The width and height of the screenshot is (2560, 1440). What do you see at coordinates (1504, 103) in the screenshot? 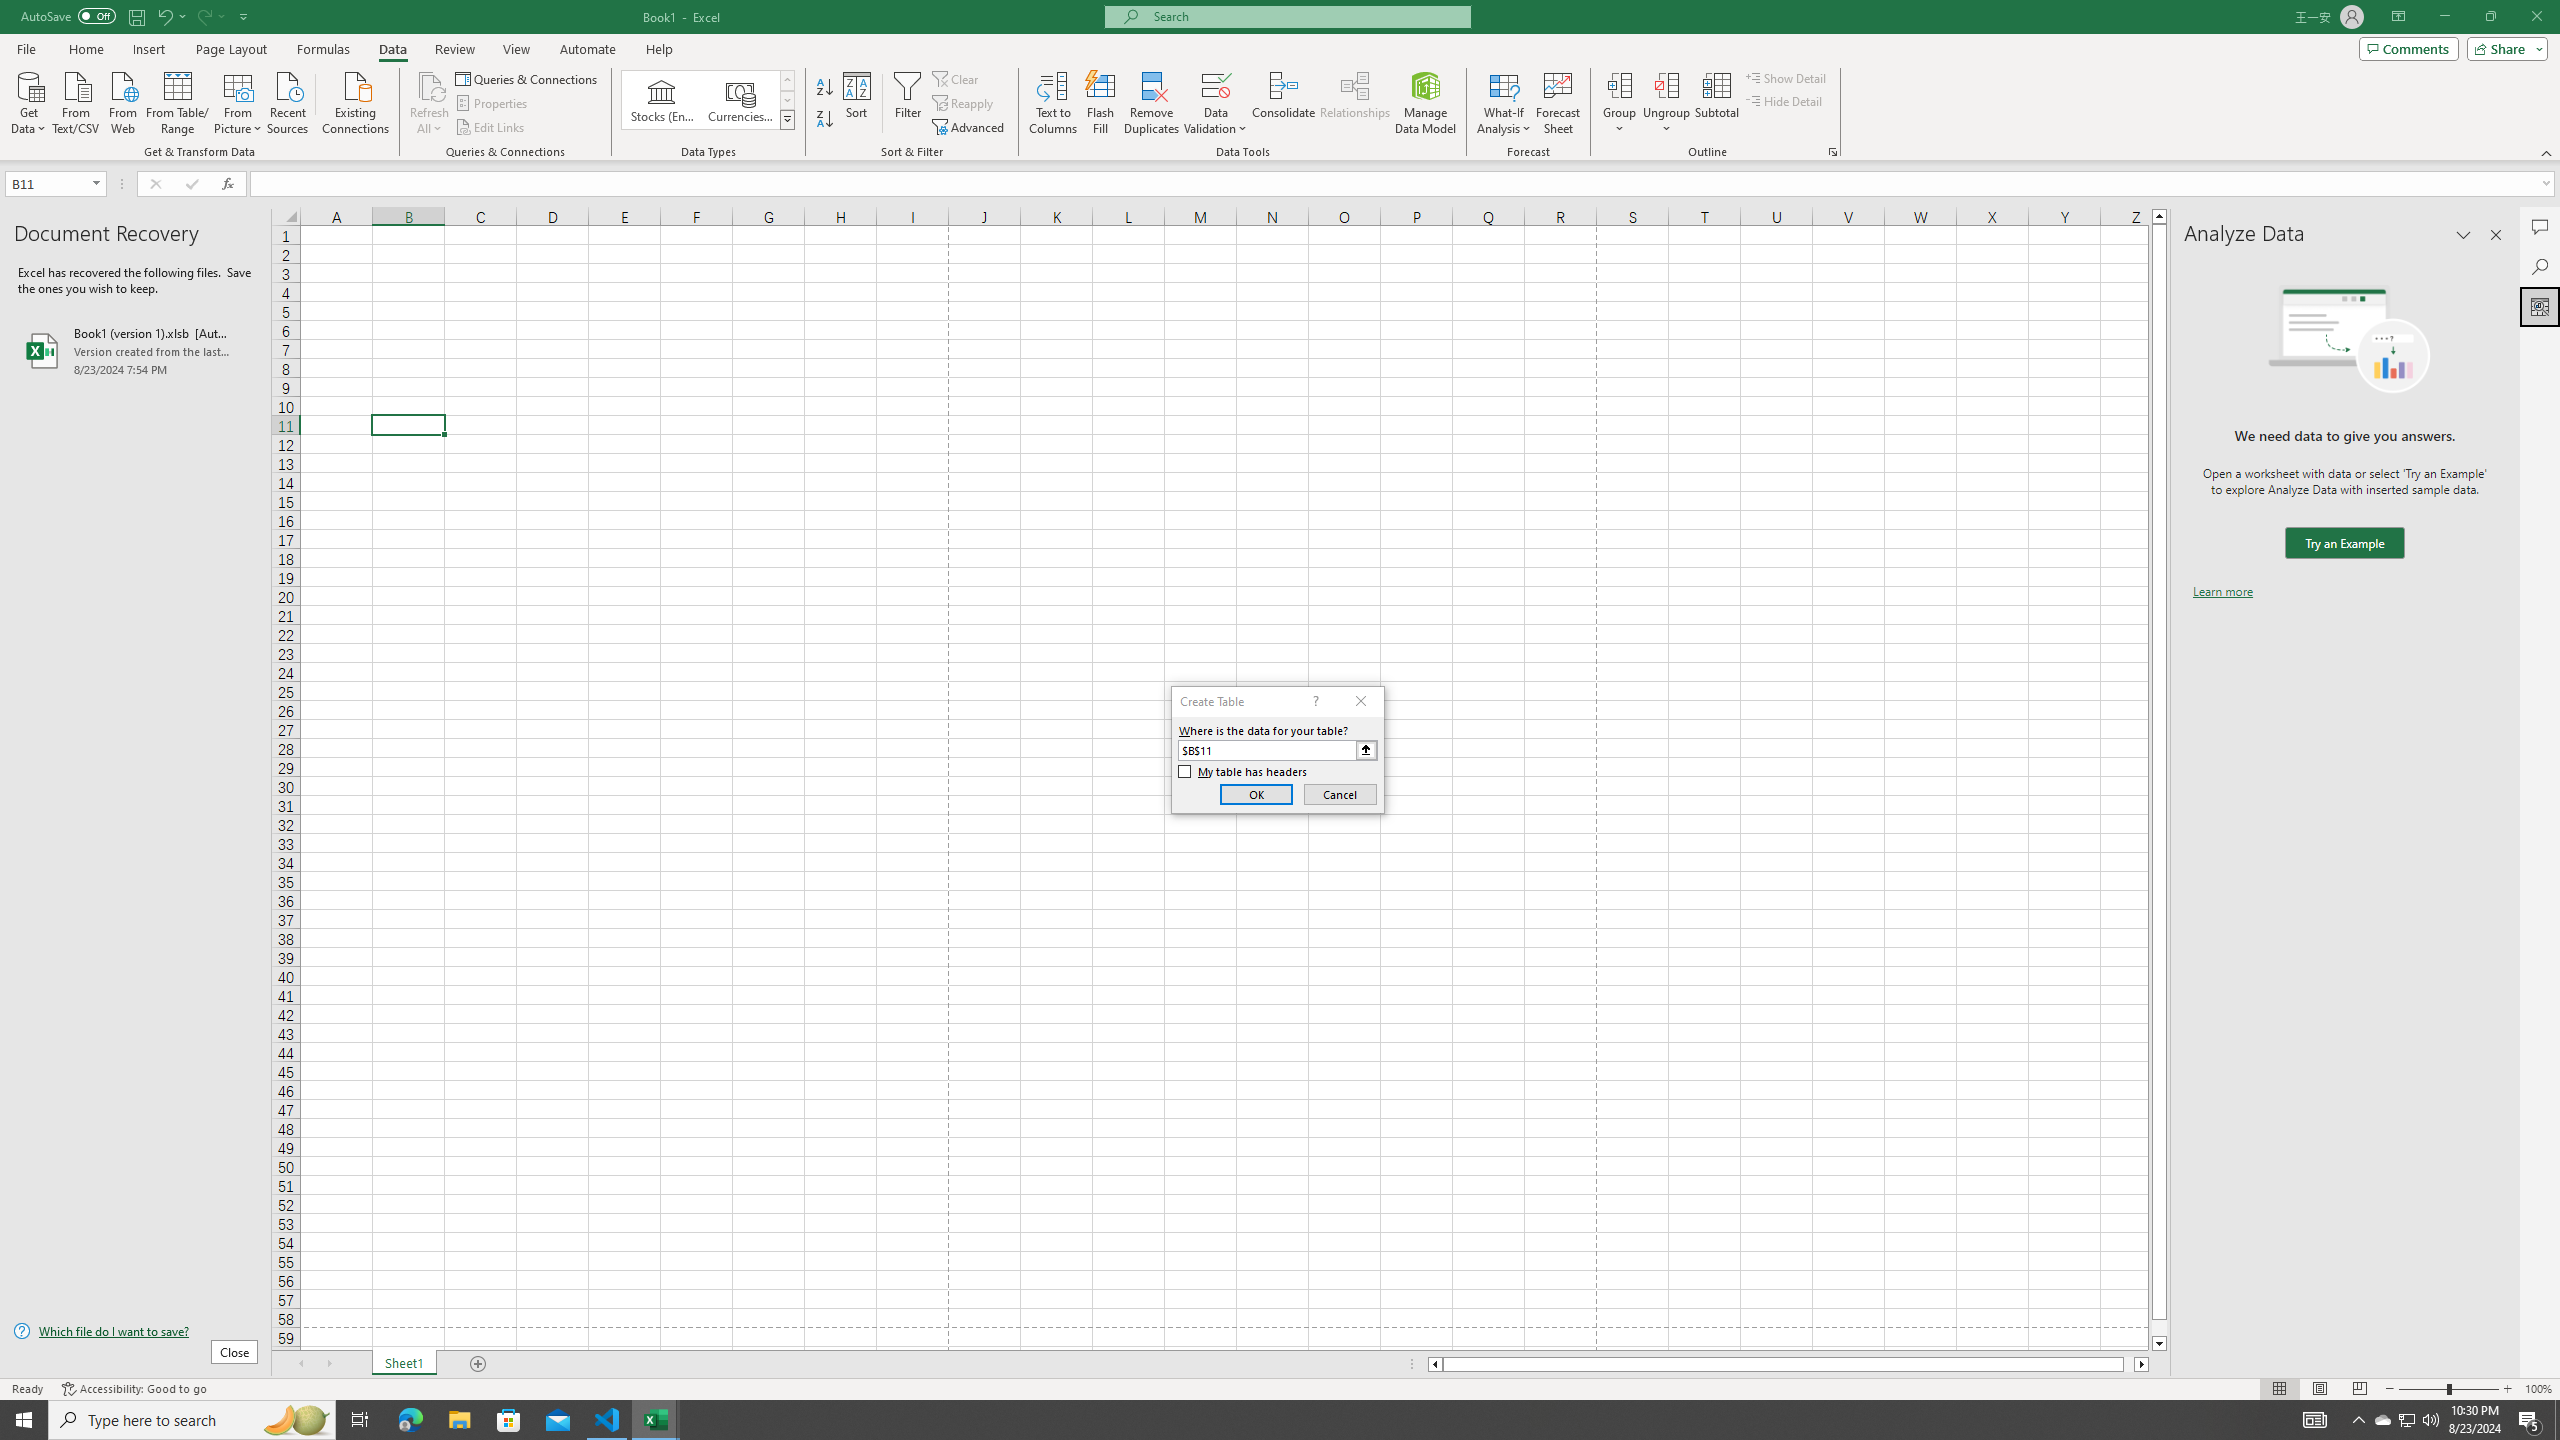
I see `What-If Analysis` at bounding box center [1504, 103].